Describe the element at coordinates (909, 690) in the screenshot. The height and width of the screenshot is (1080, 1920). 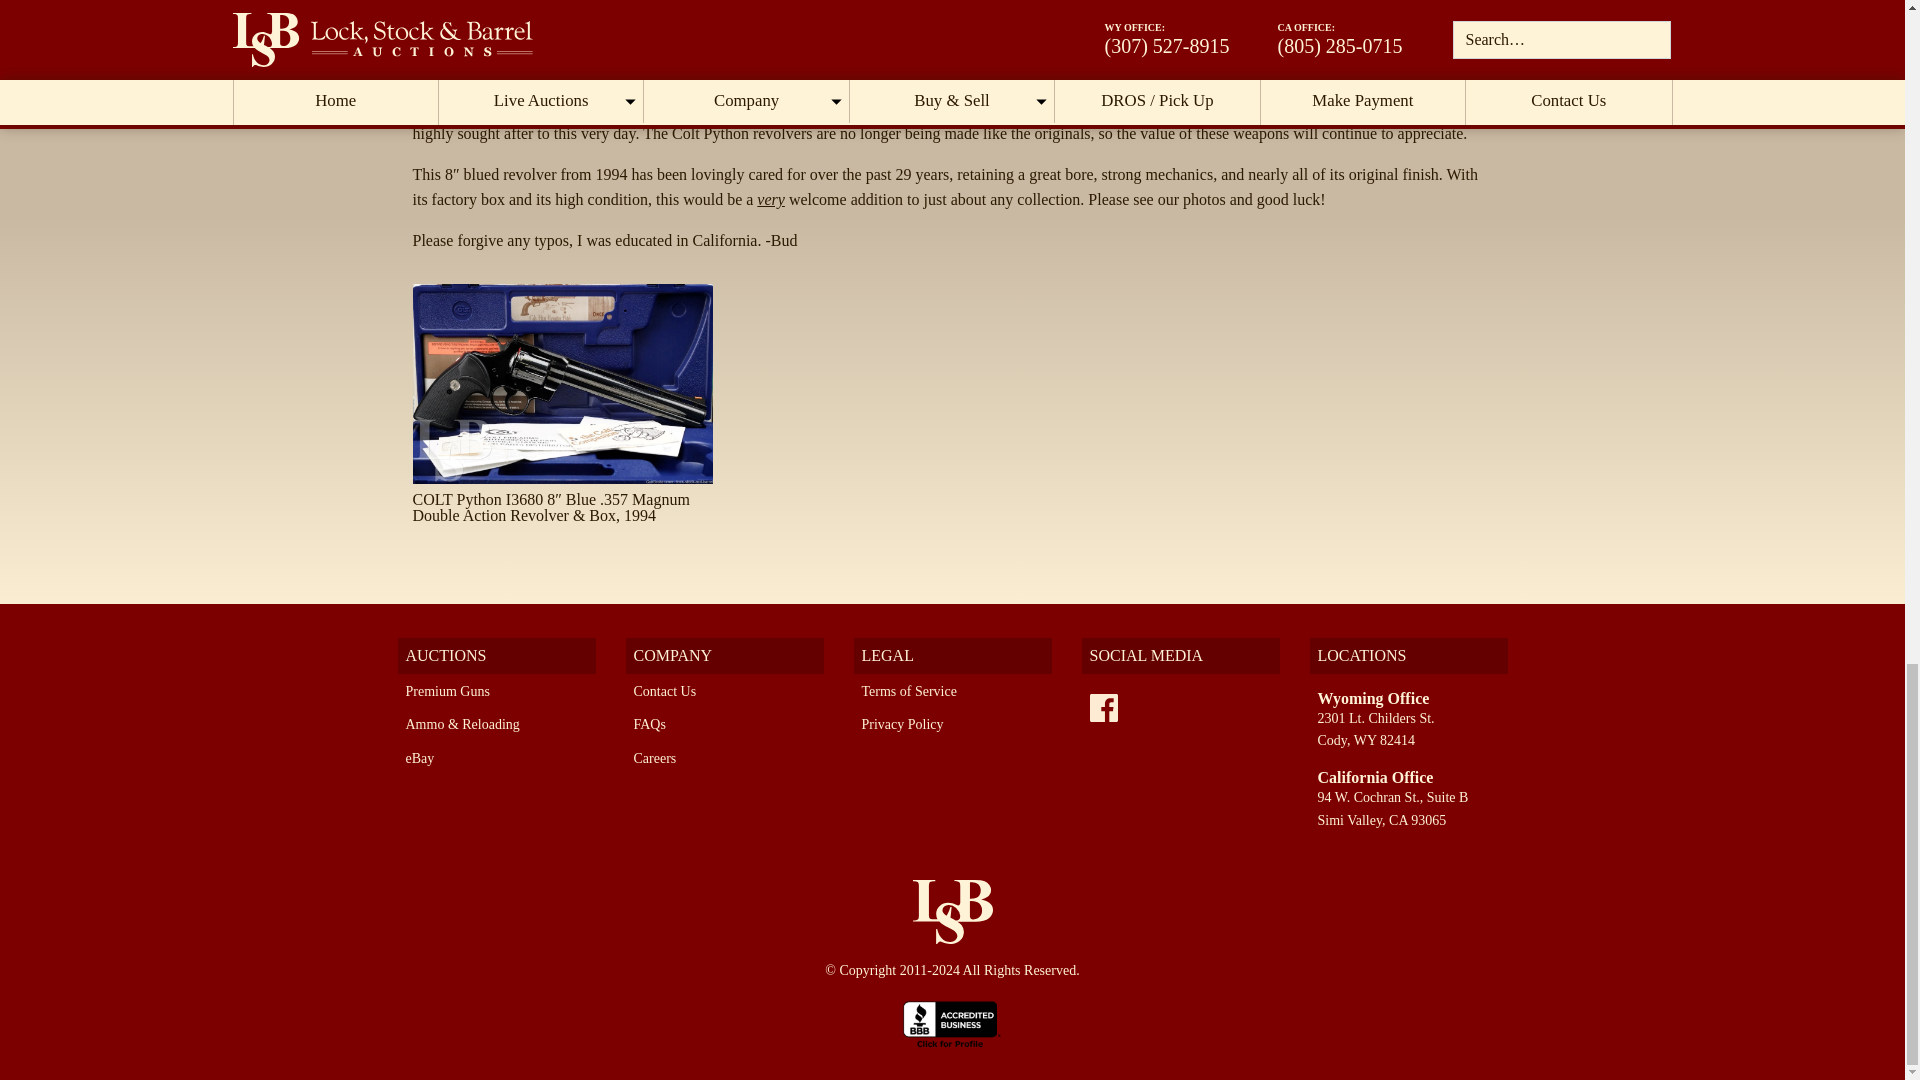
I see `Terms of Service` at that location.